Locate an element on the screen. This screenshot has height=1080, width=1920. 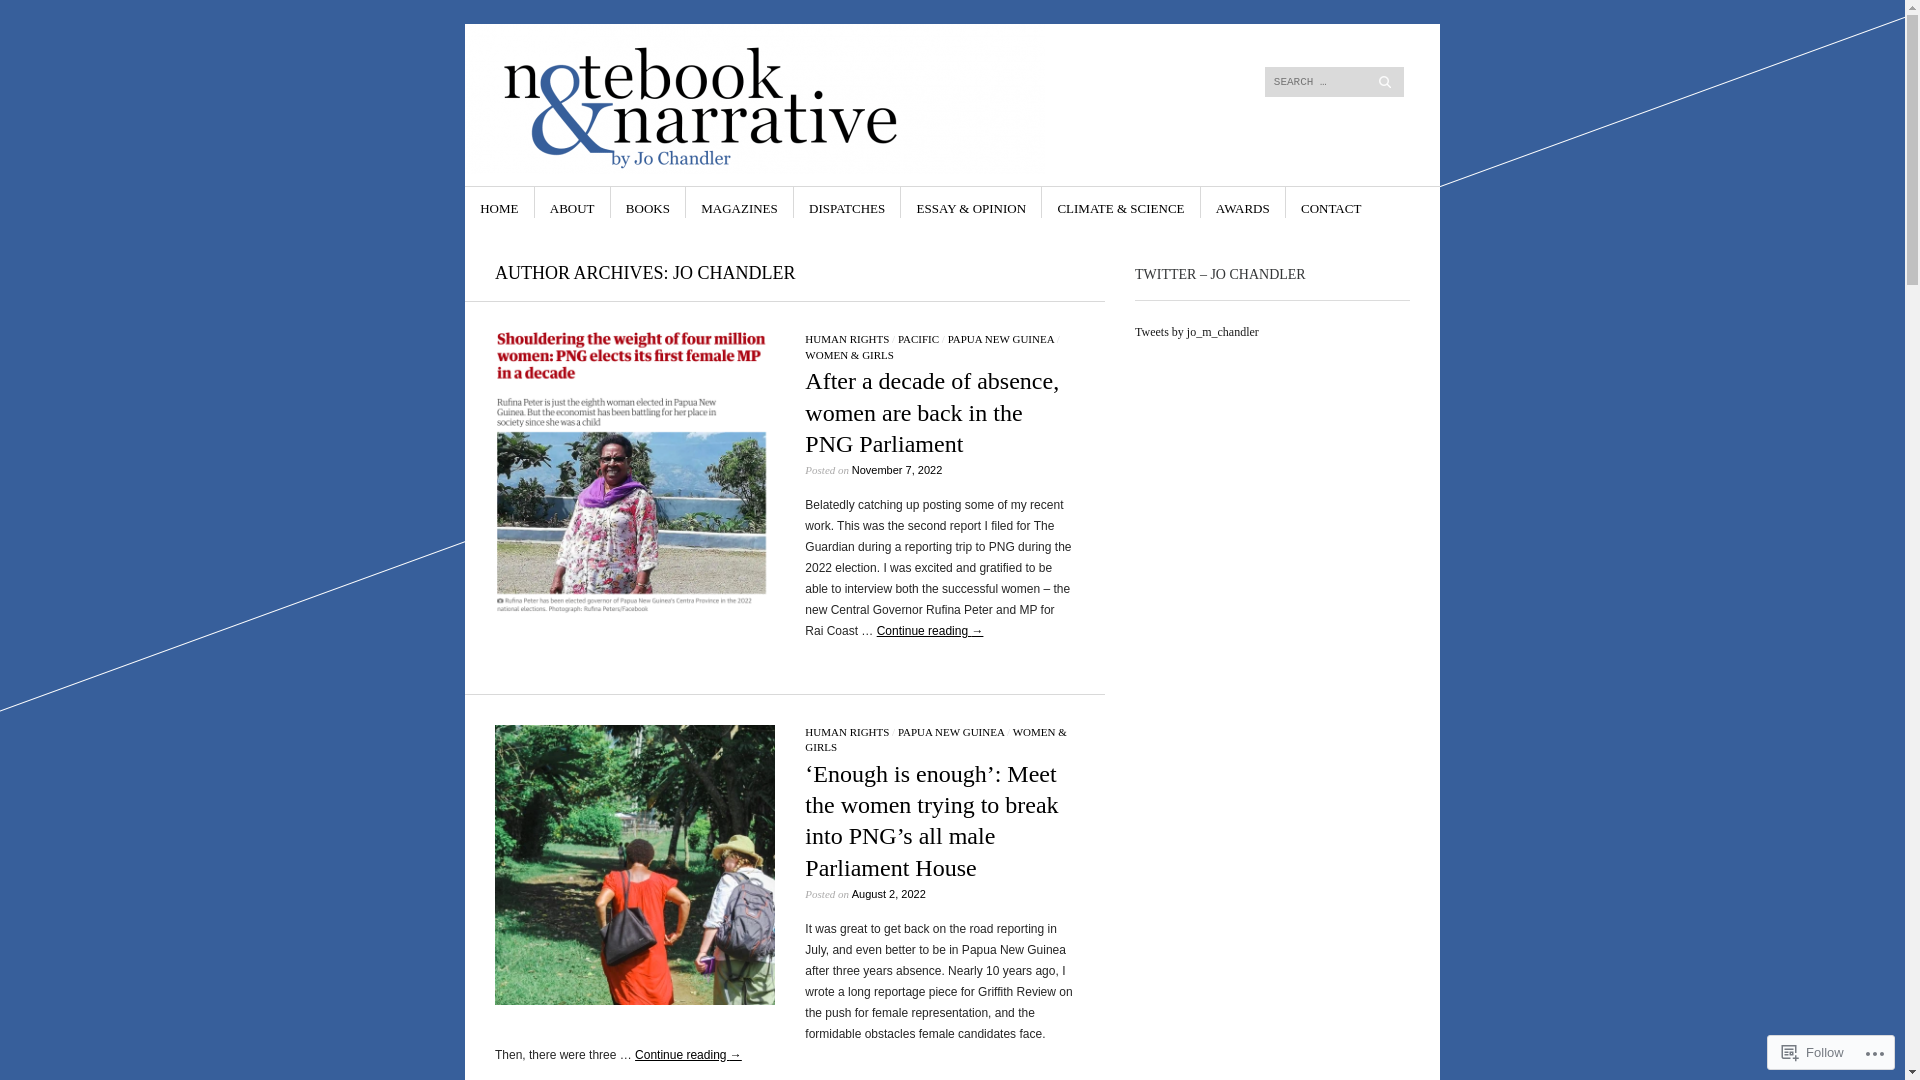
HUMAN RIGHTS is located at coordinates (847, 732).